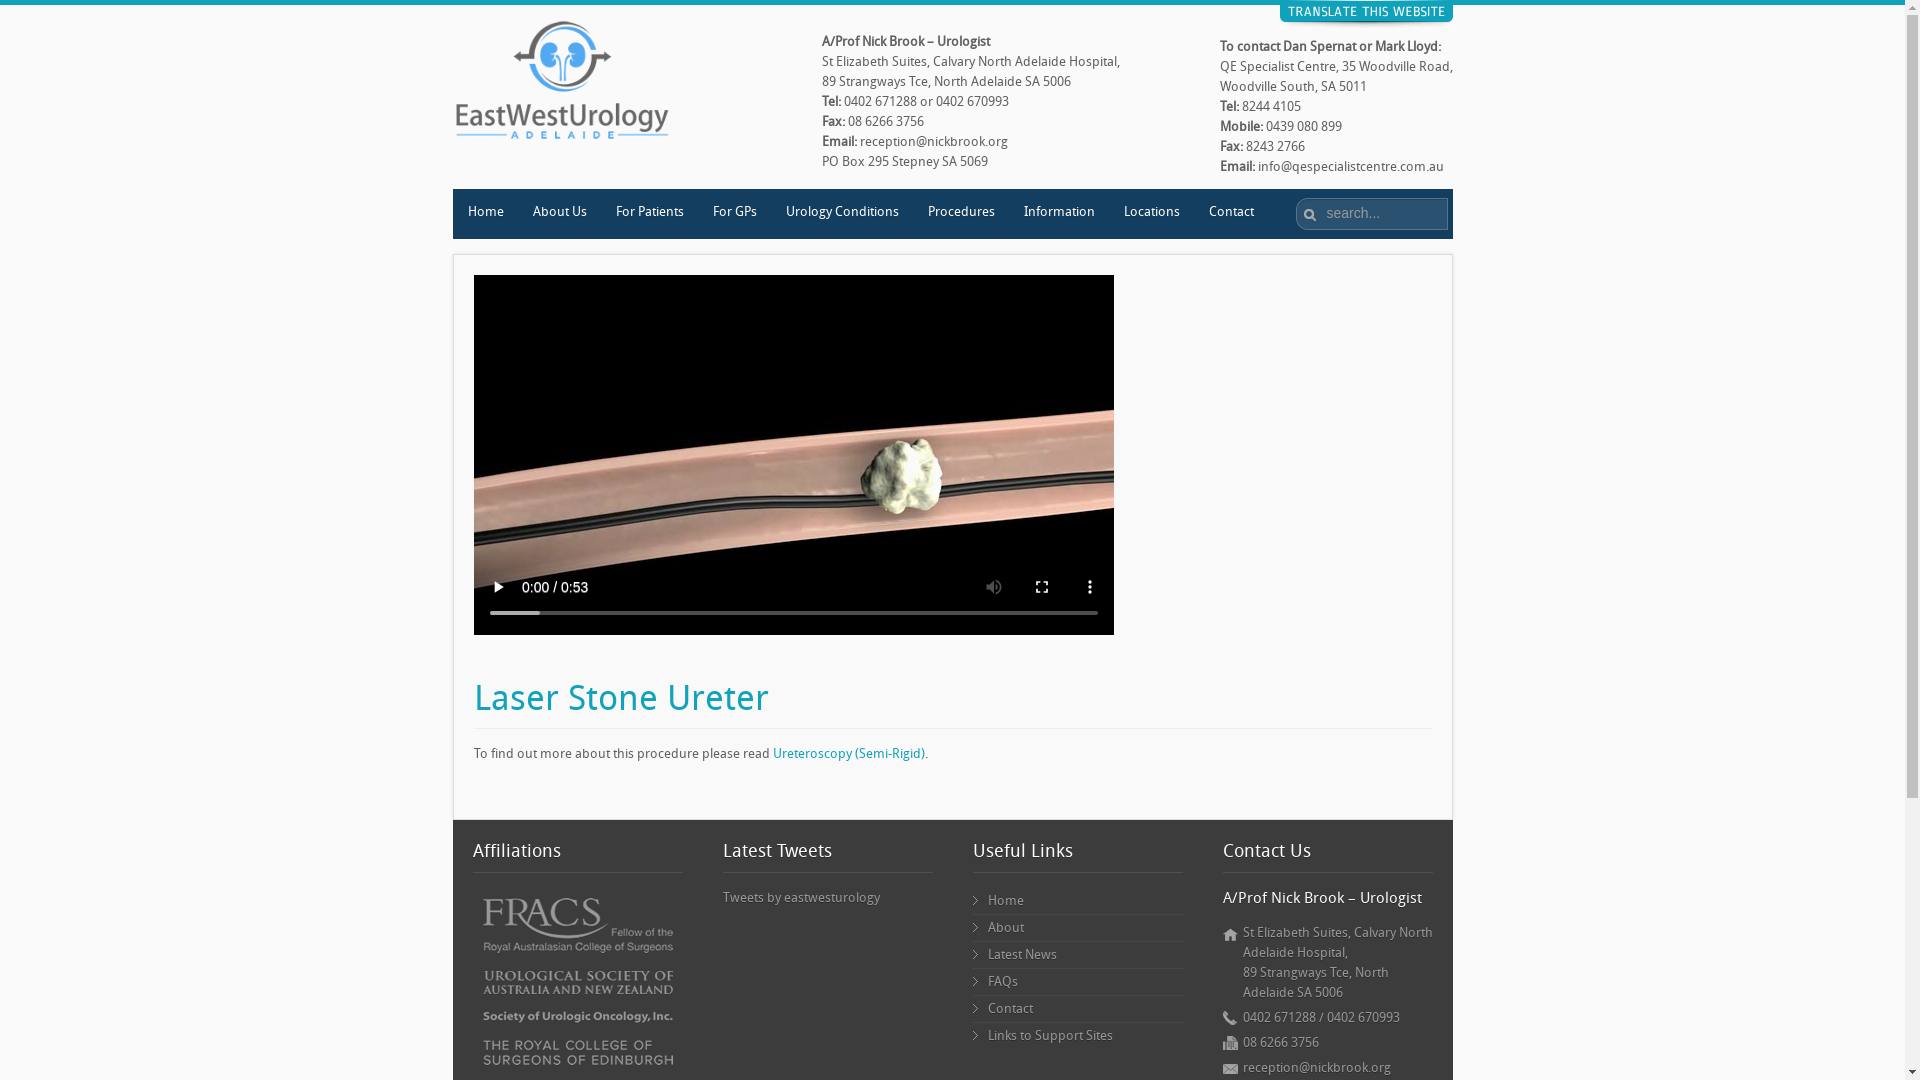 The height and width of the screenshot is (1080, 1920). I want to click on reception@nickbrook.org, so click(934, 142).